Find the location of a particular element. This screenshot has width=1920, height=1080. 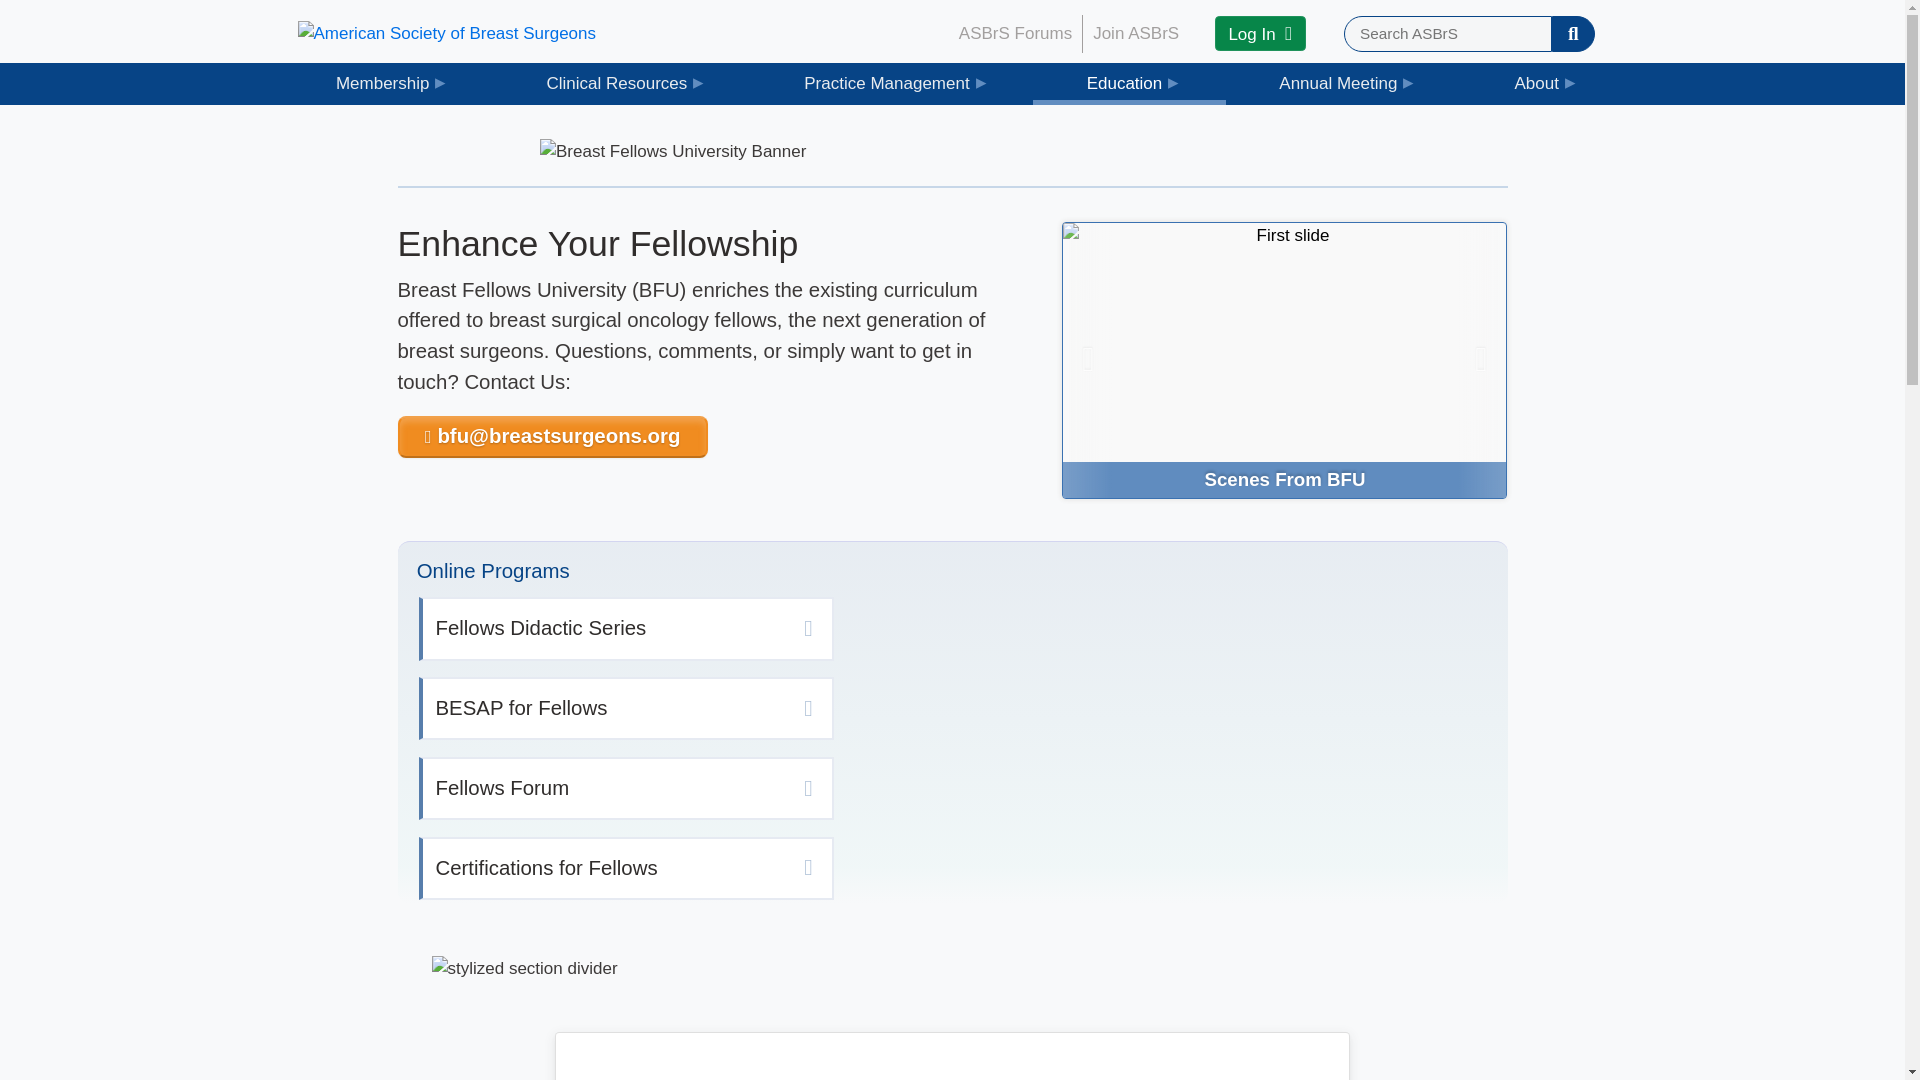

Search for: is located at coordinates (1448, 34).